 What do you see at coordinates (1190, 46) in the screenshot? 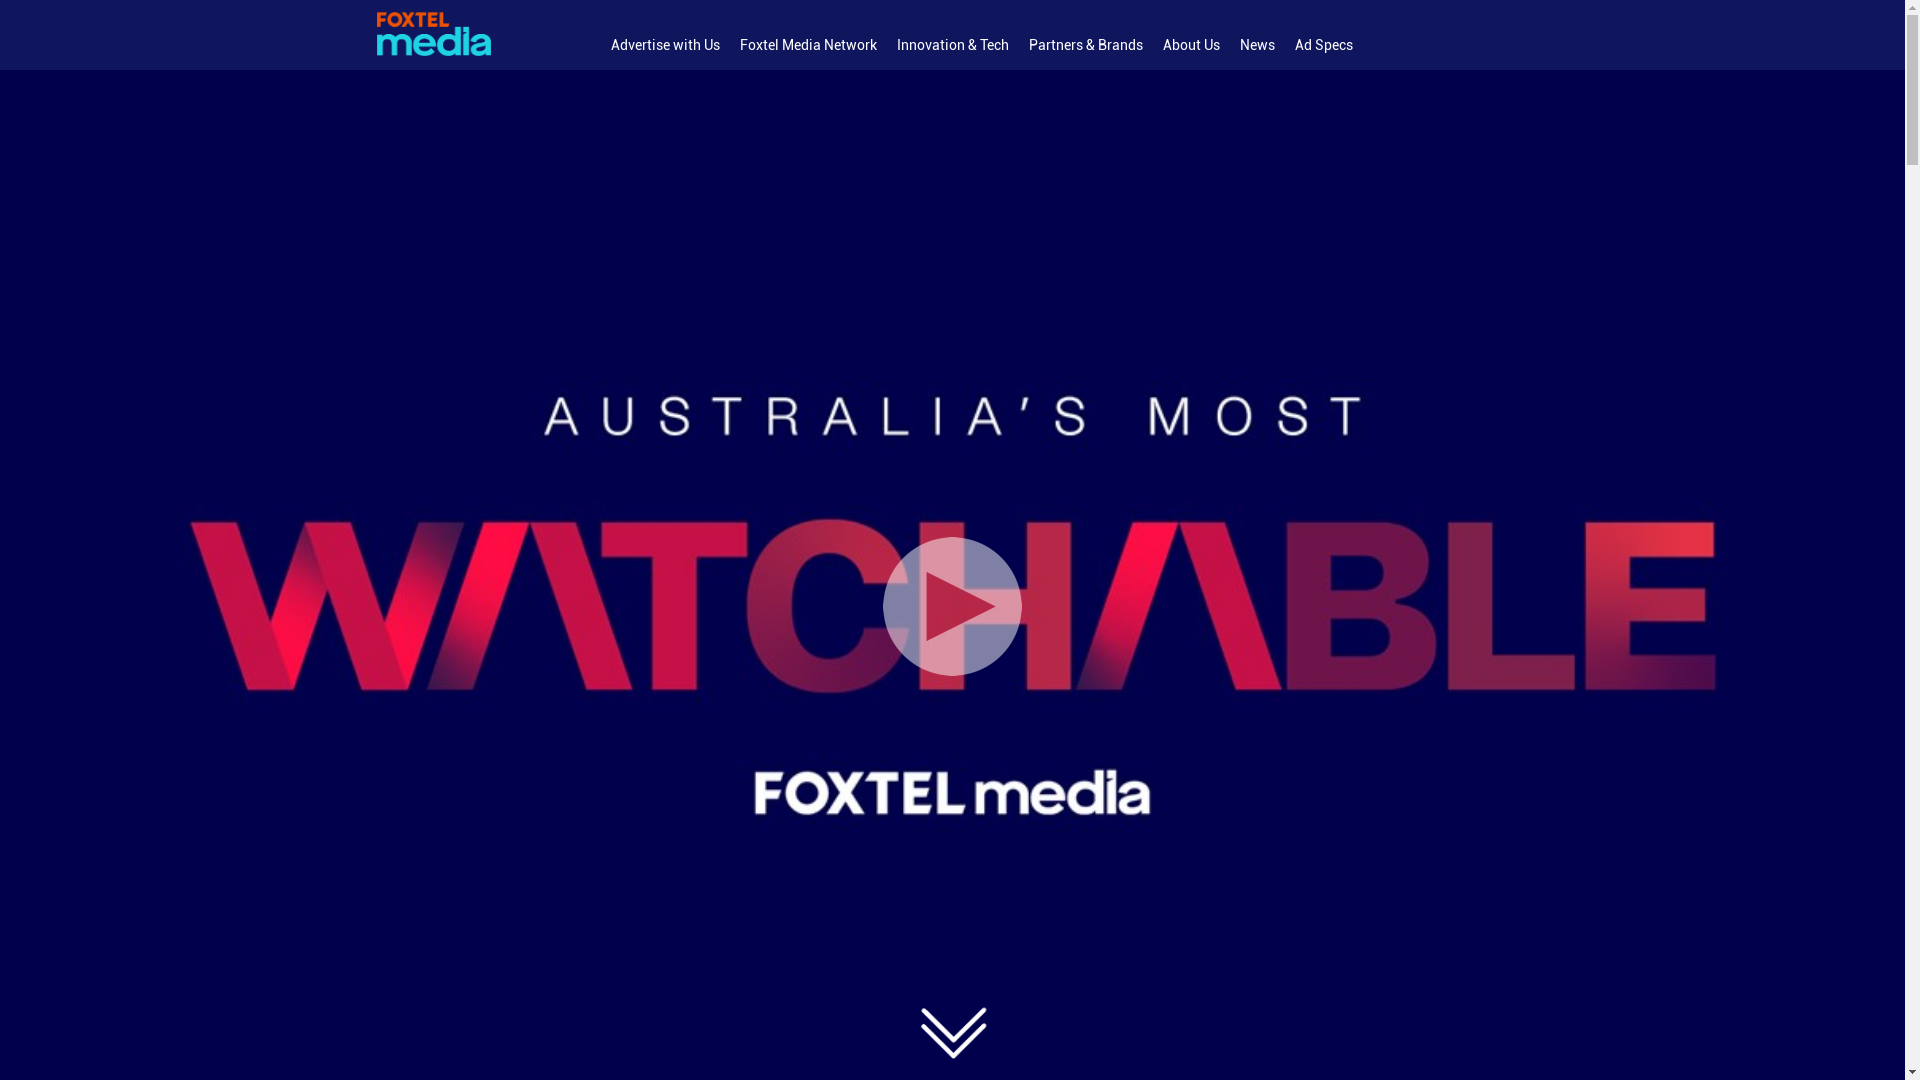
I see `About Us` at bounding box center [1190, 46].